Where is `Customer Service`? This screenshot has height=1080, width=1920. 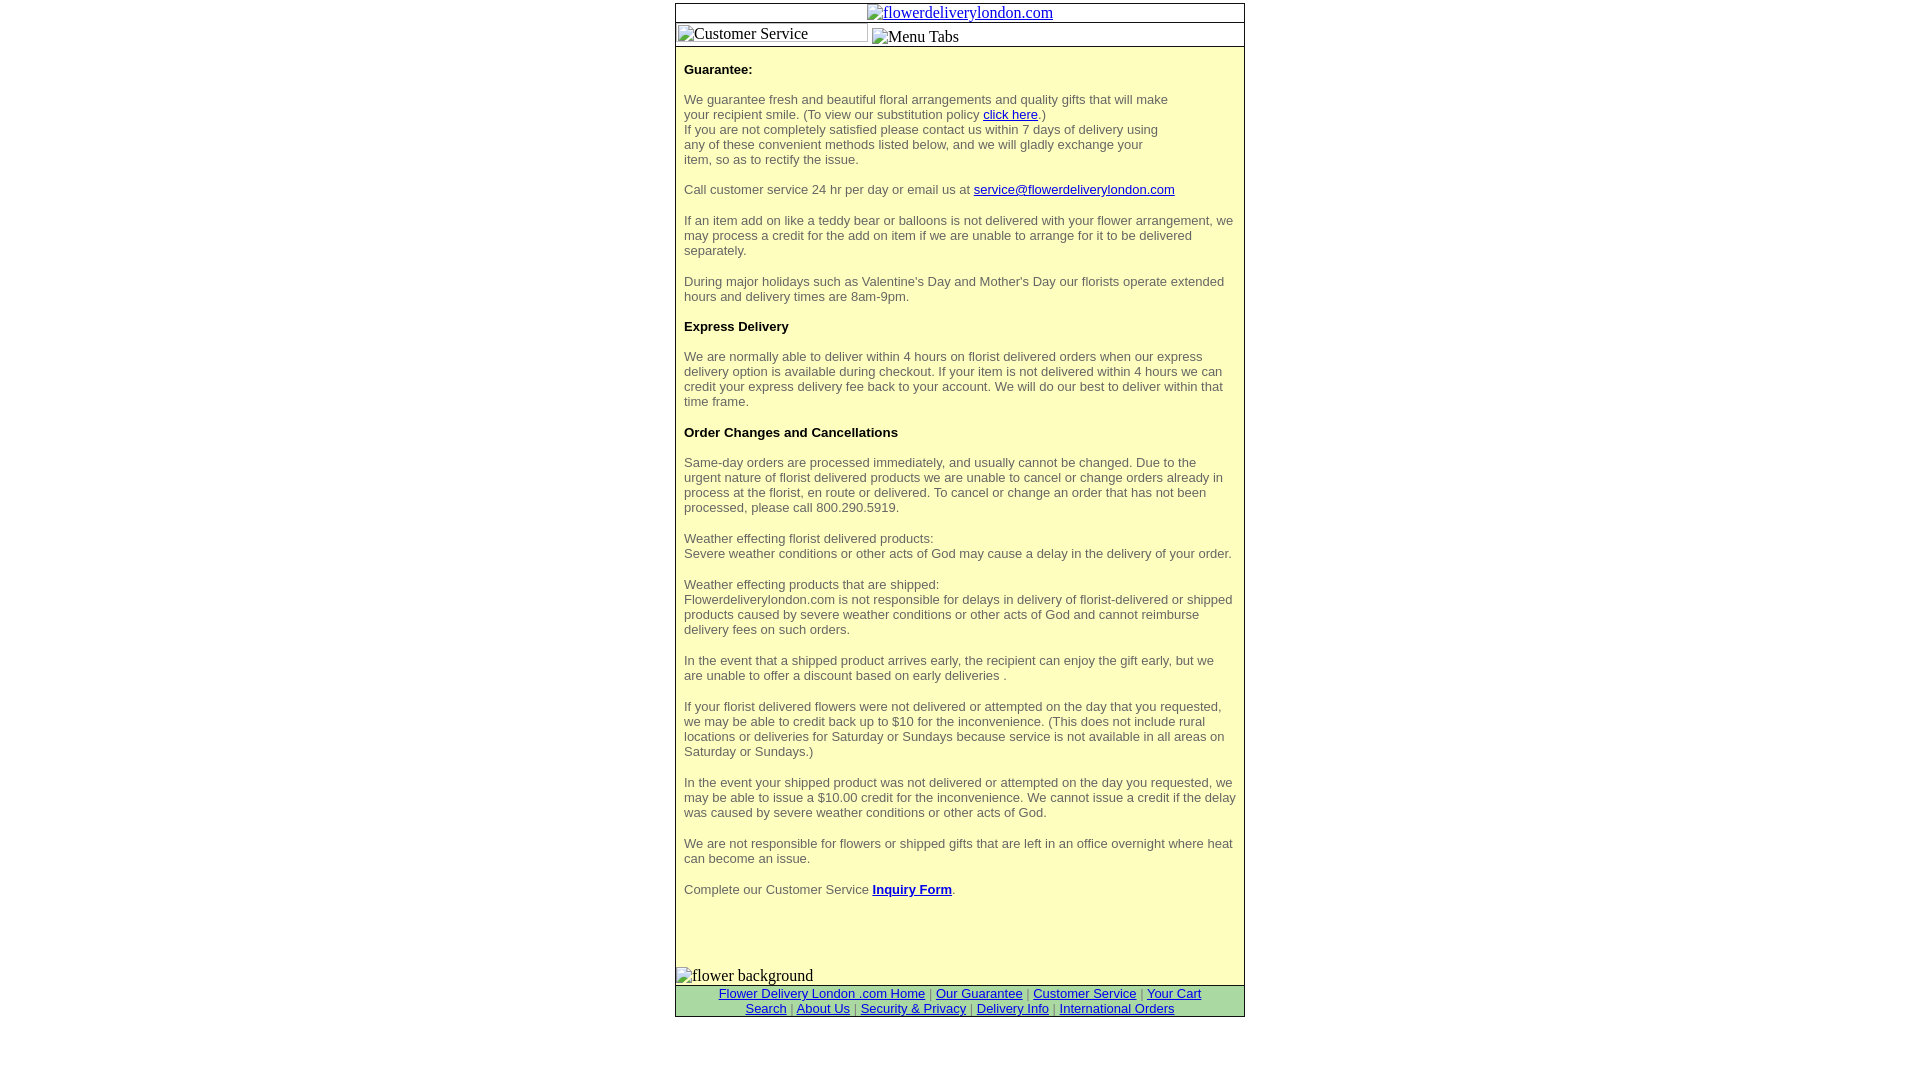
Customer Service is located at coordinates (1084, 994).